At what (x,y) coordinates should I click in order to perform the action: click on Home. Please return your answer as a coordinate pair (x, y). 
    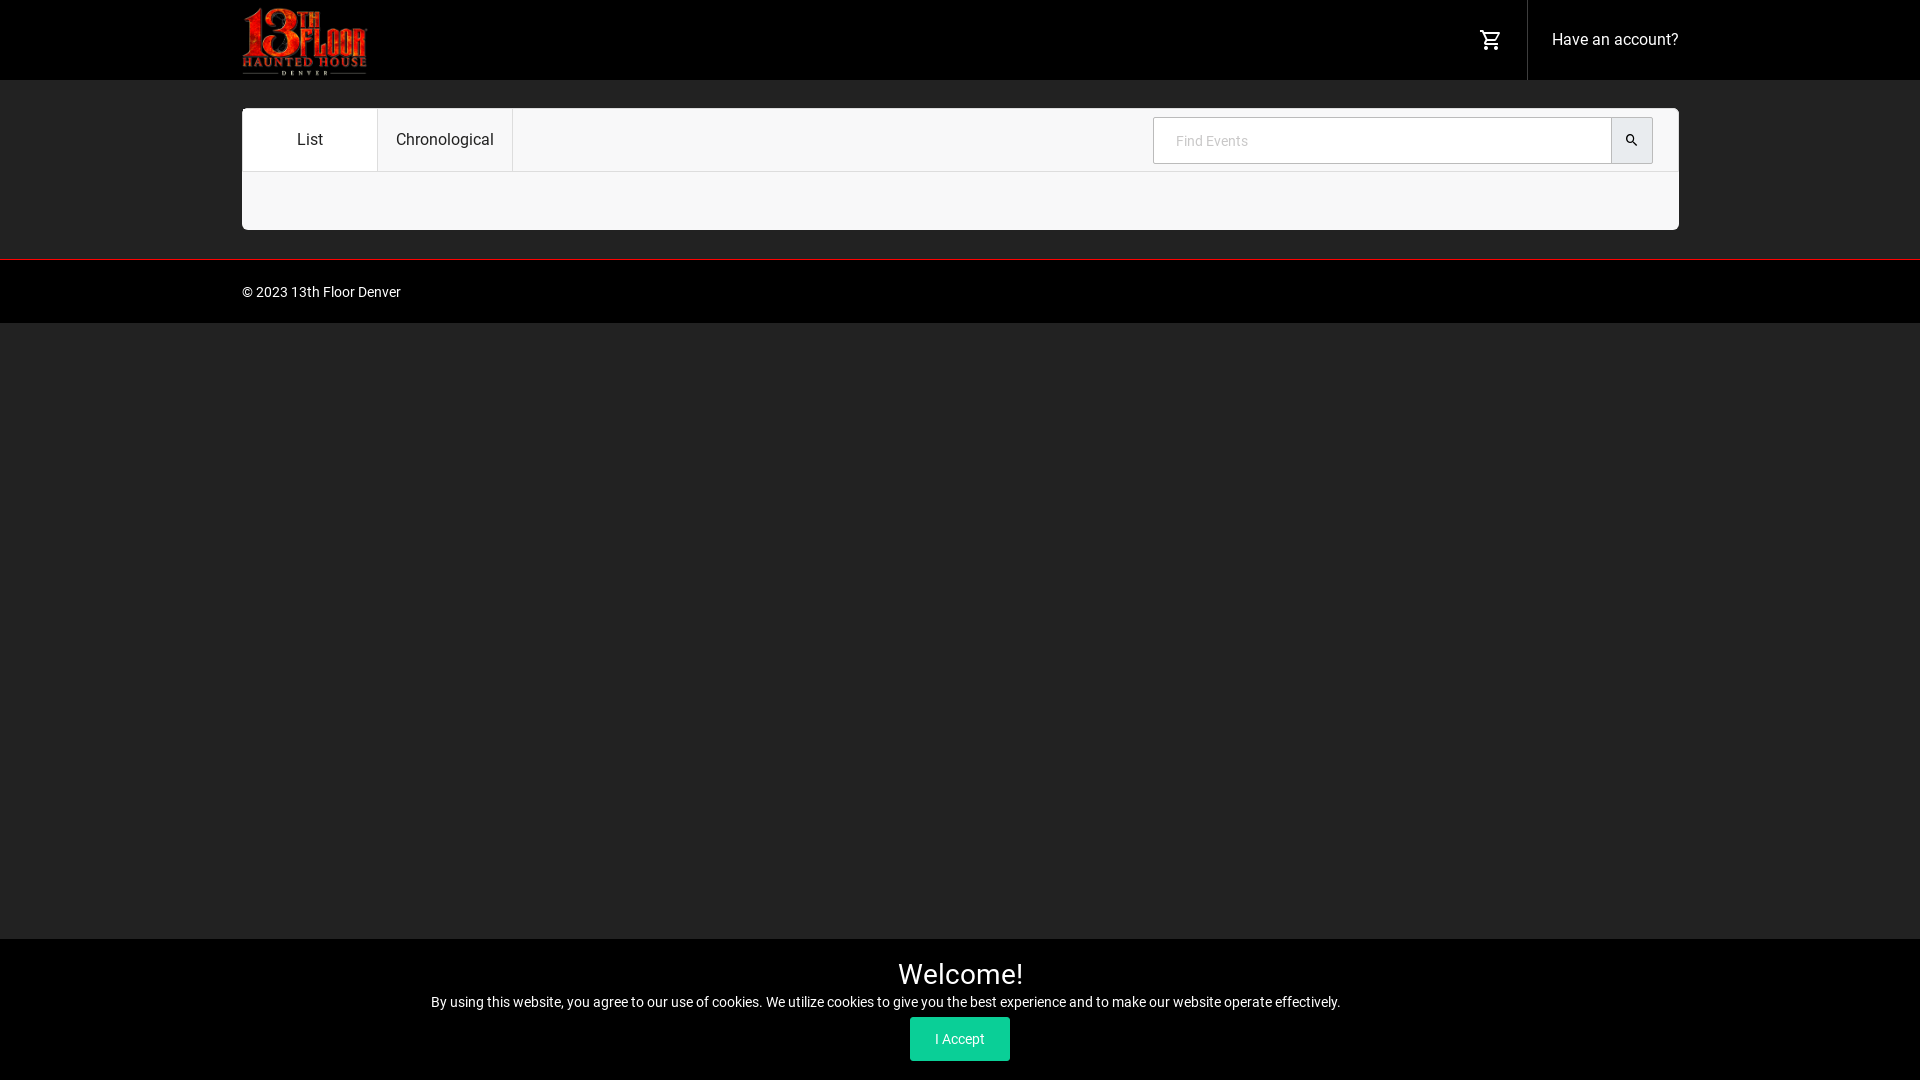
    Looking at the image, I should click on (1340, 292).